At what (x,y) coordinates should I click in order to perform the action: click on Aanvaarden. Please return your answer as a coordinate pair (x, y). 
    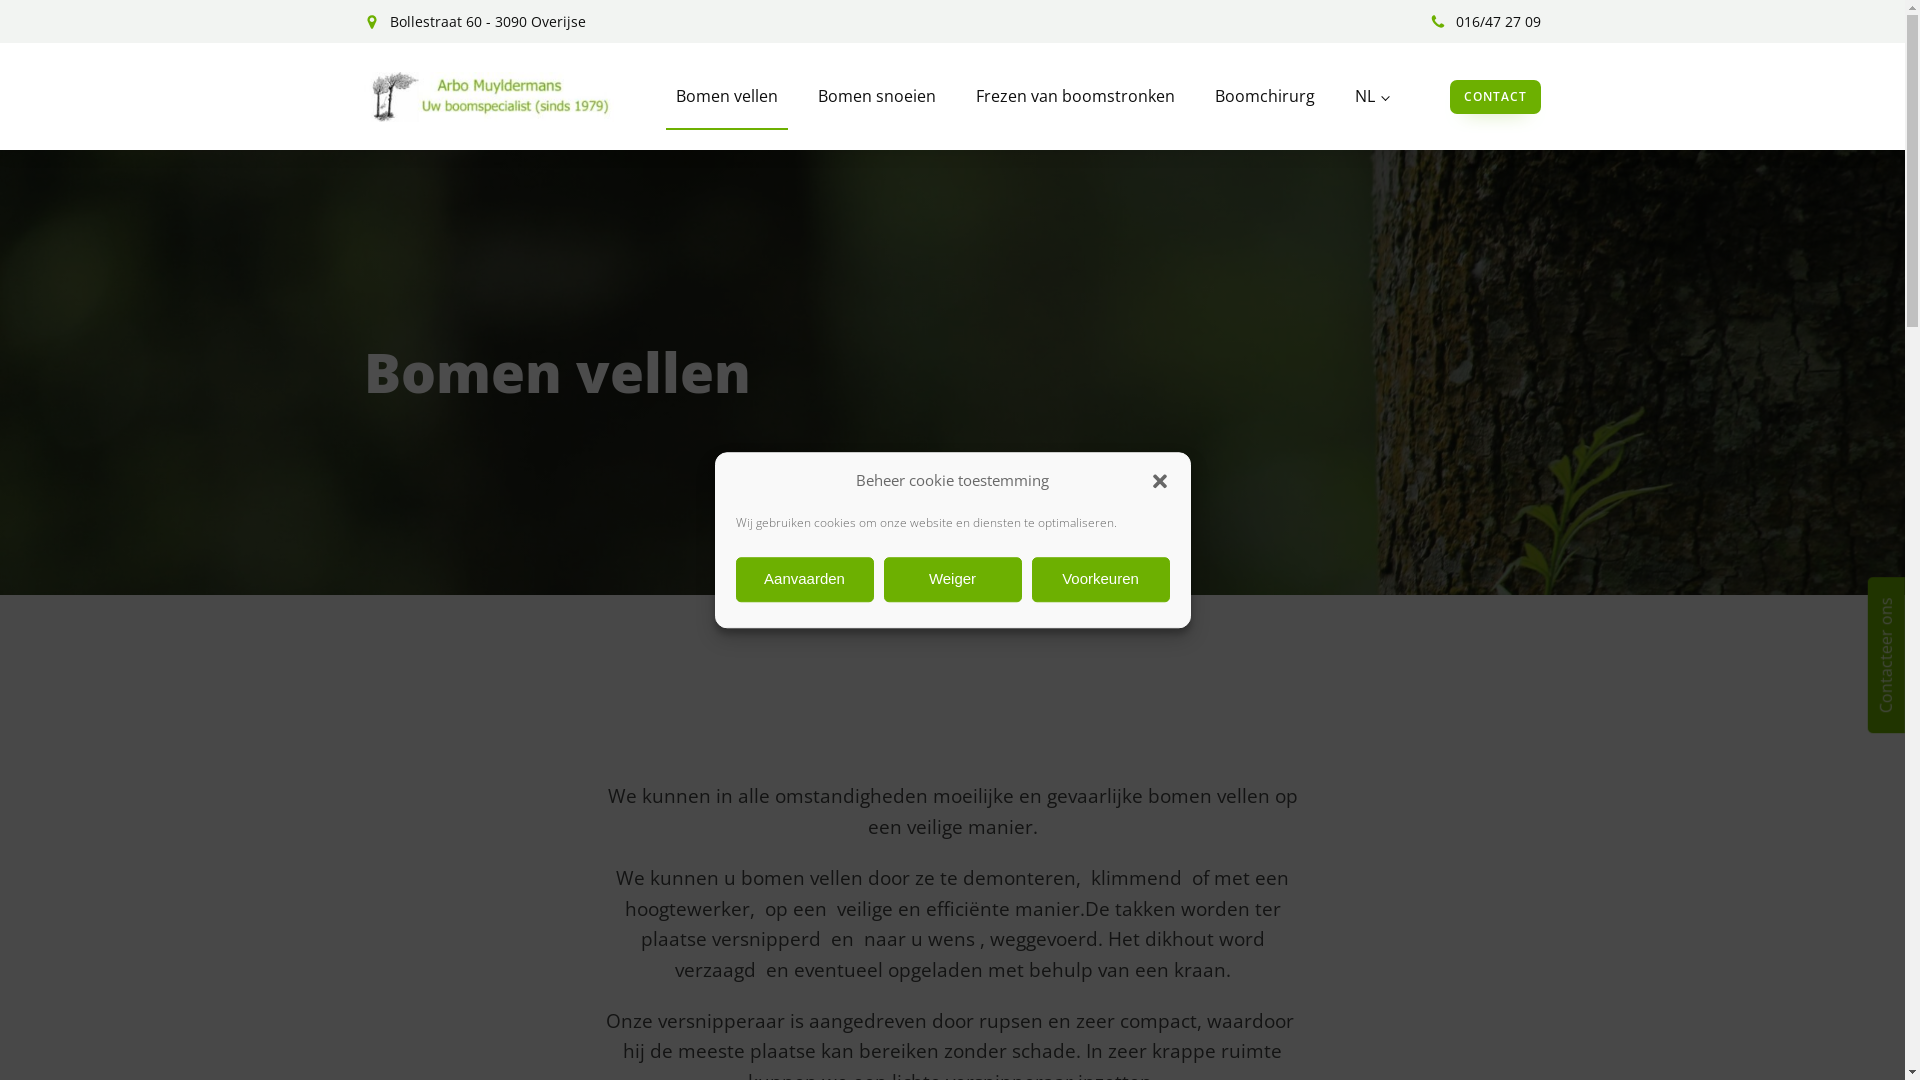
    Looking at the image, I should click on (805, 580).